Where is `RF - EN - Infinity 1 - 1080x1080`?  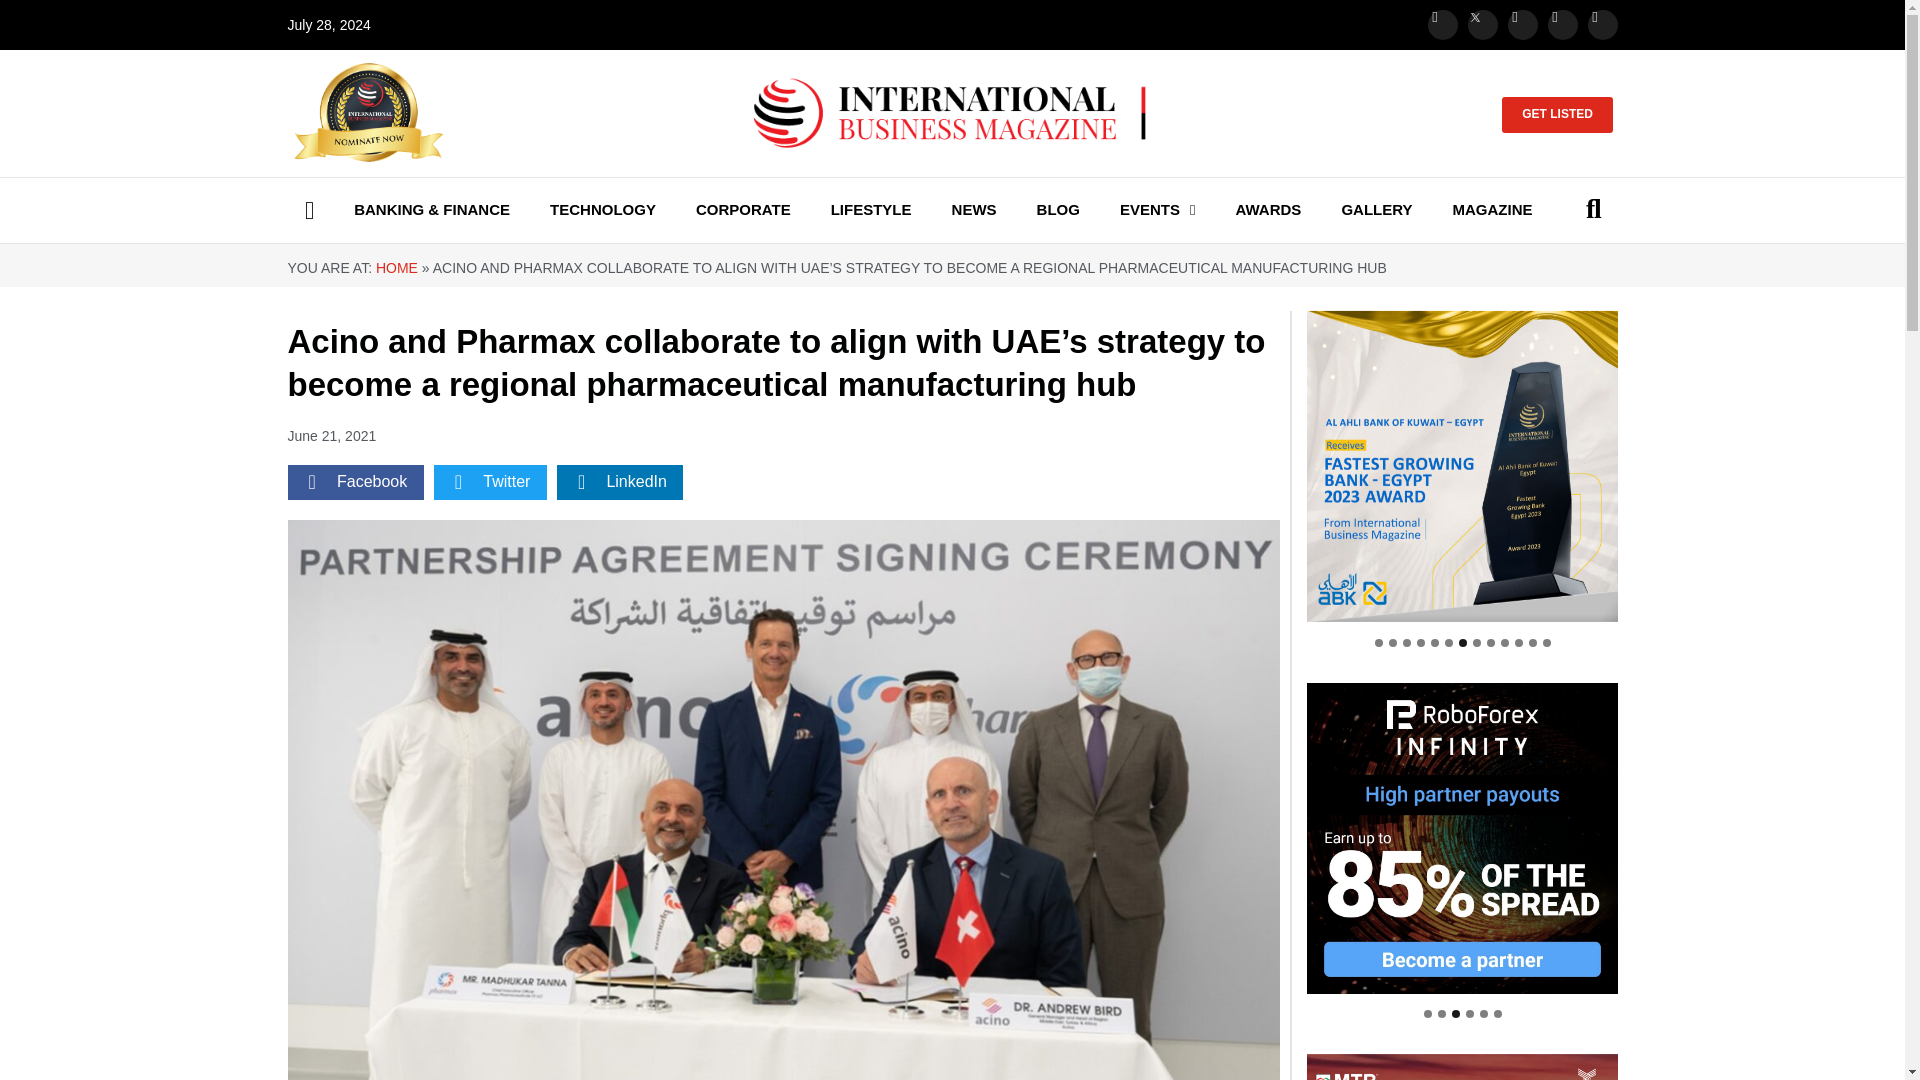 RF - EN - Infinity 1 - 1080x1080 is located at coordinates (1462, 838).